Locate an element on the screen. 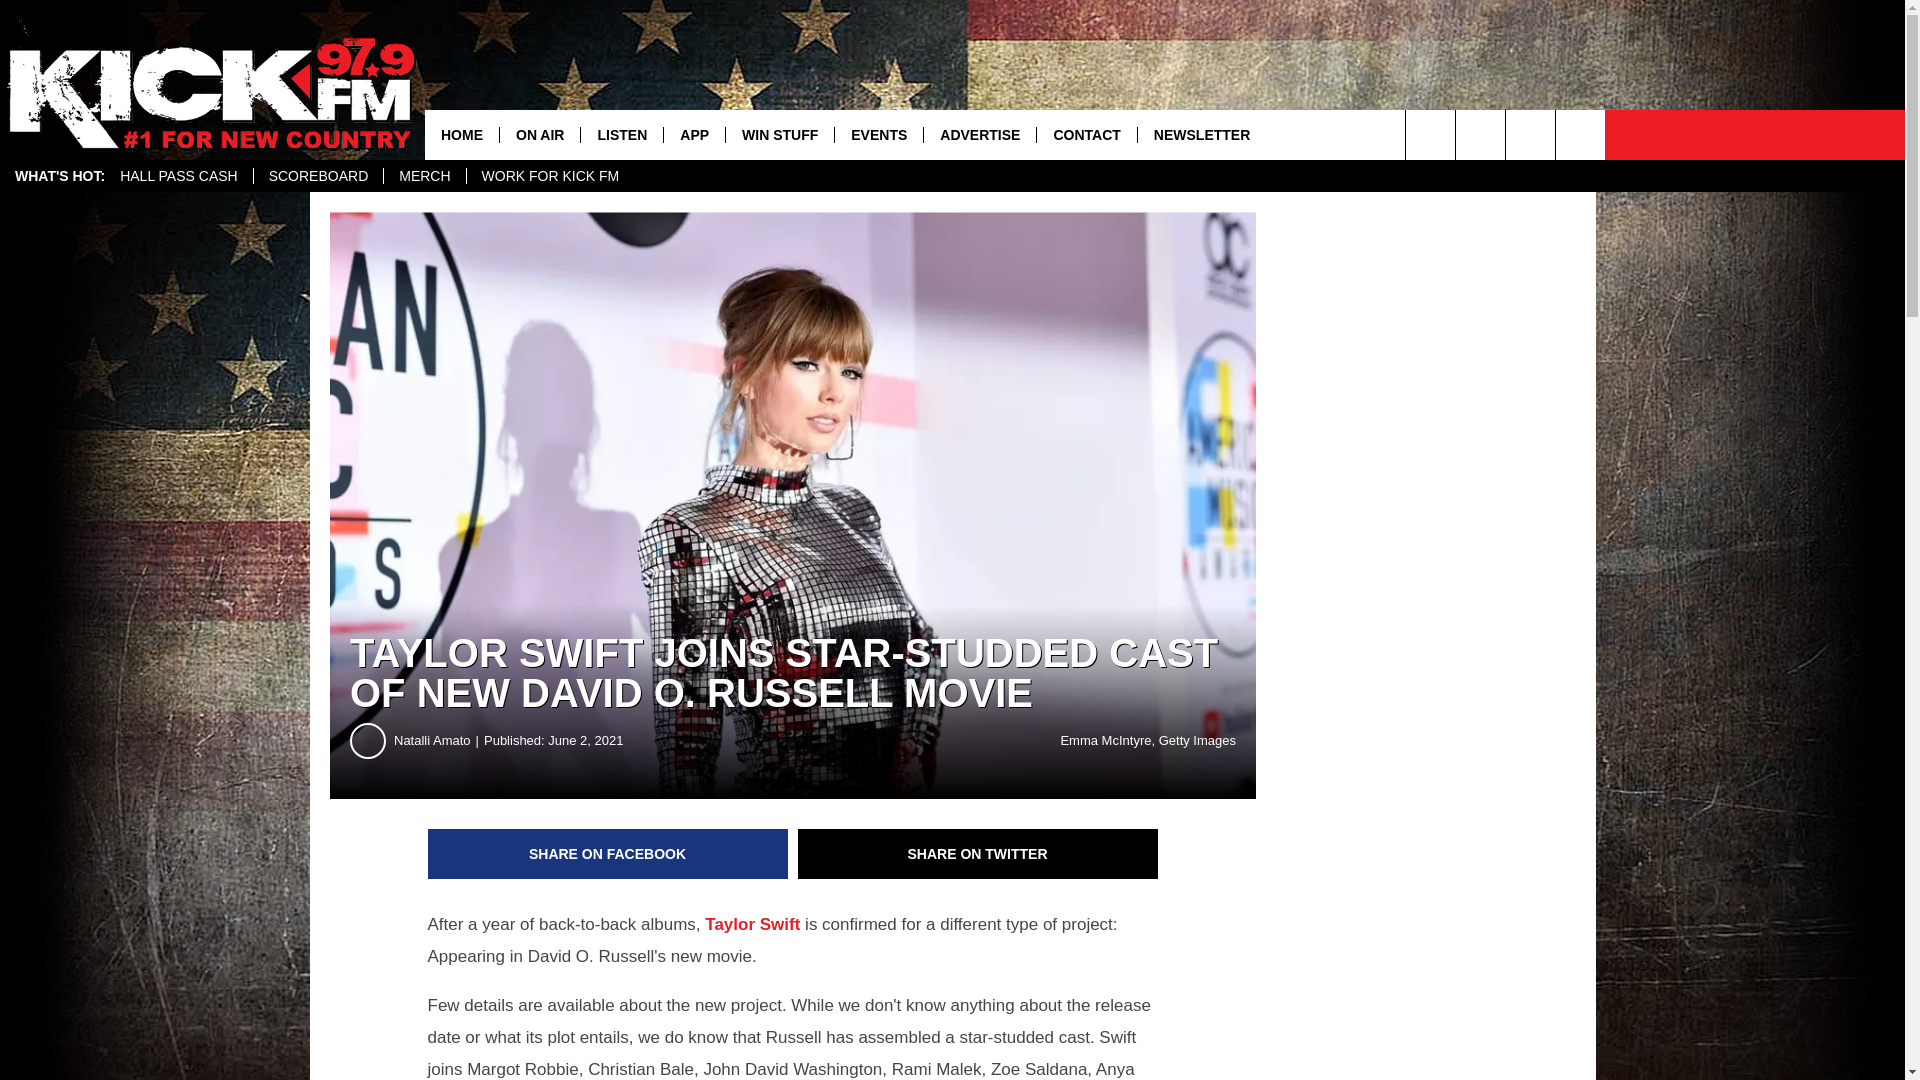 The height and width of the screenshot is (1080, 1920). NEWSLETTER is located at coordinates (1200, 134).